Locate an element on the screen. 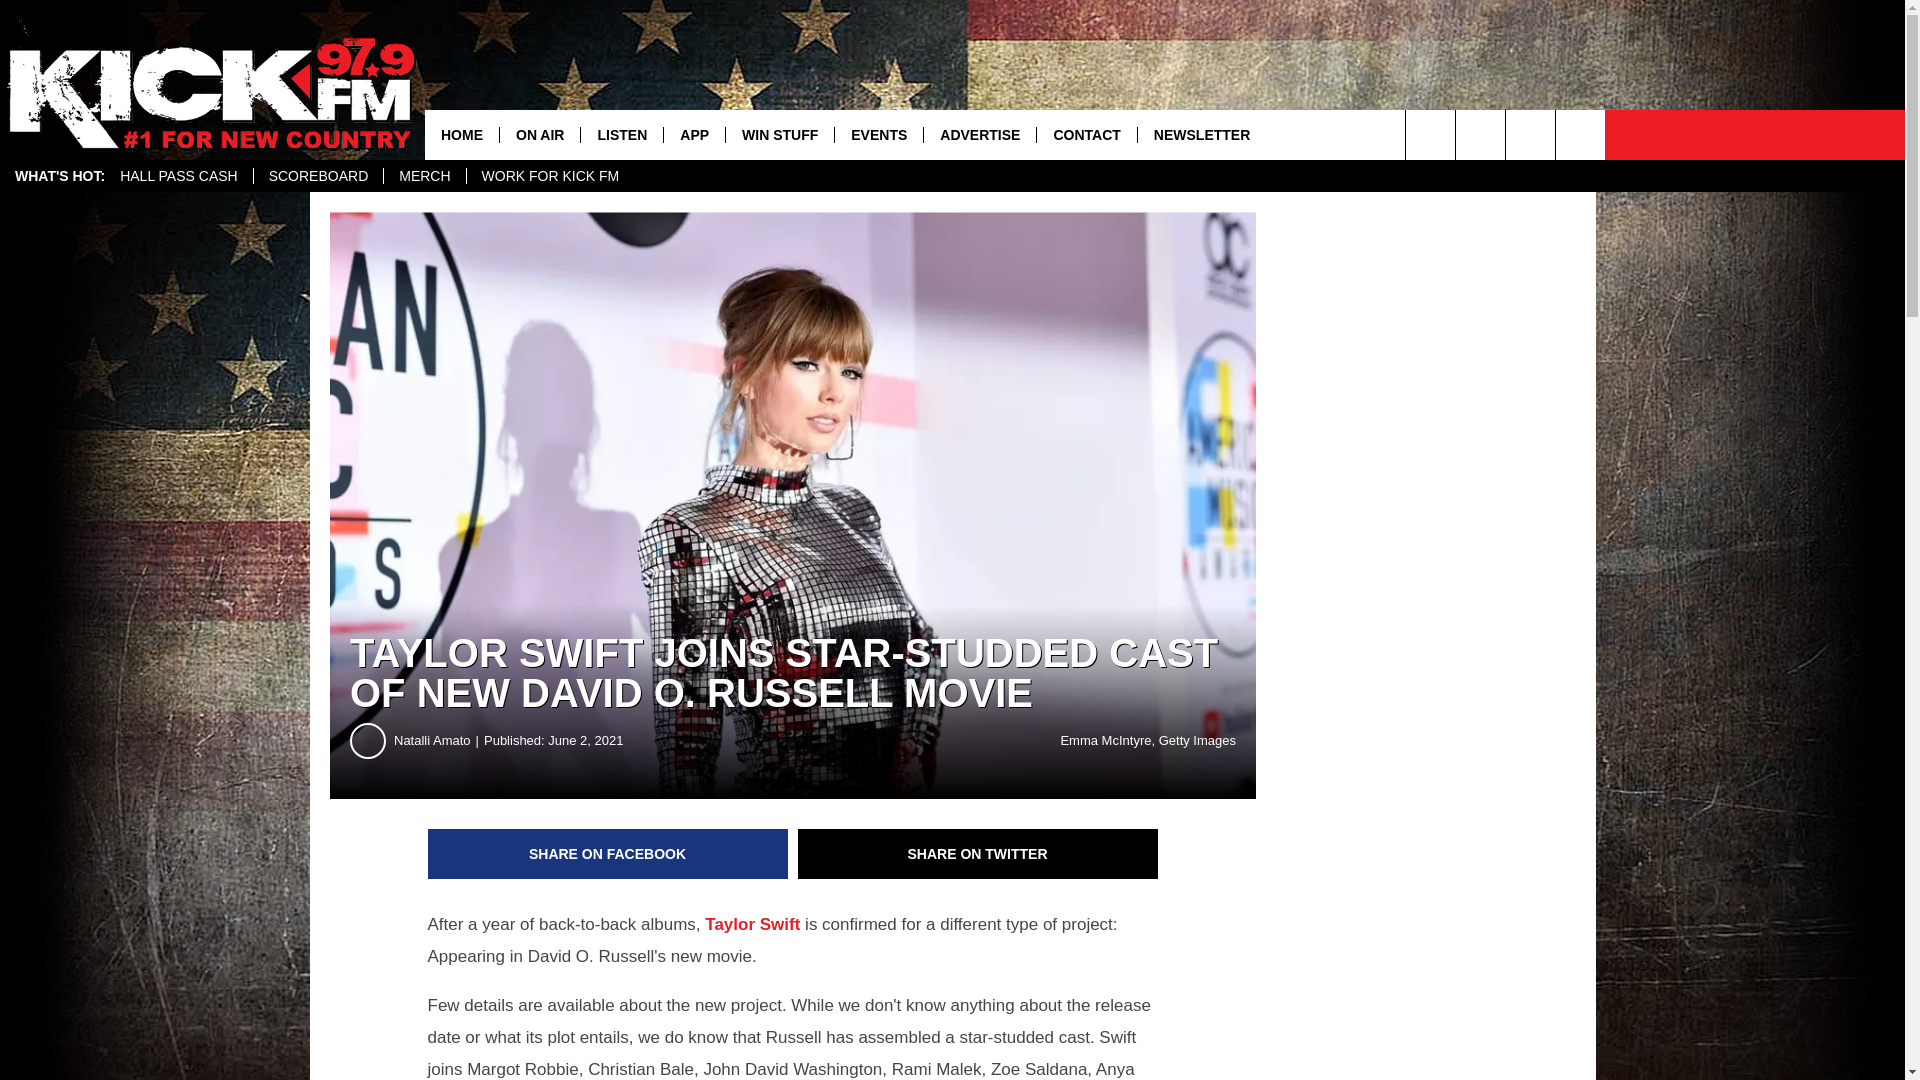 The height and width of the screenshot is (1080, 1920). NEWSLETTER is located at coordinates (1200, 134).